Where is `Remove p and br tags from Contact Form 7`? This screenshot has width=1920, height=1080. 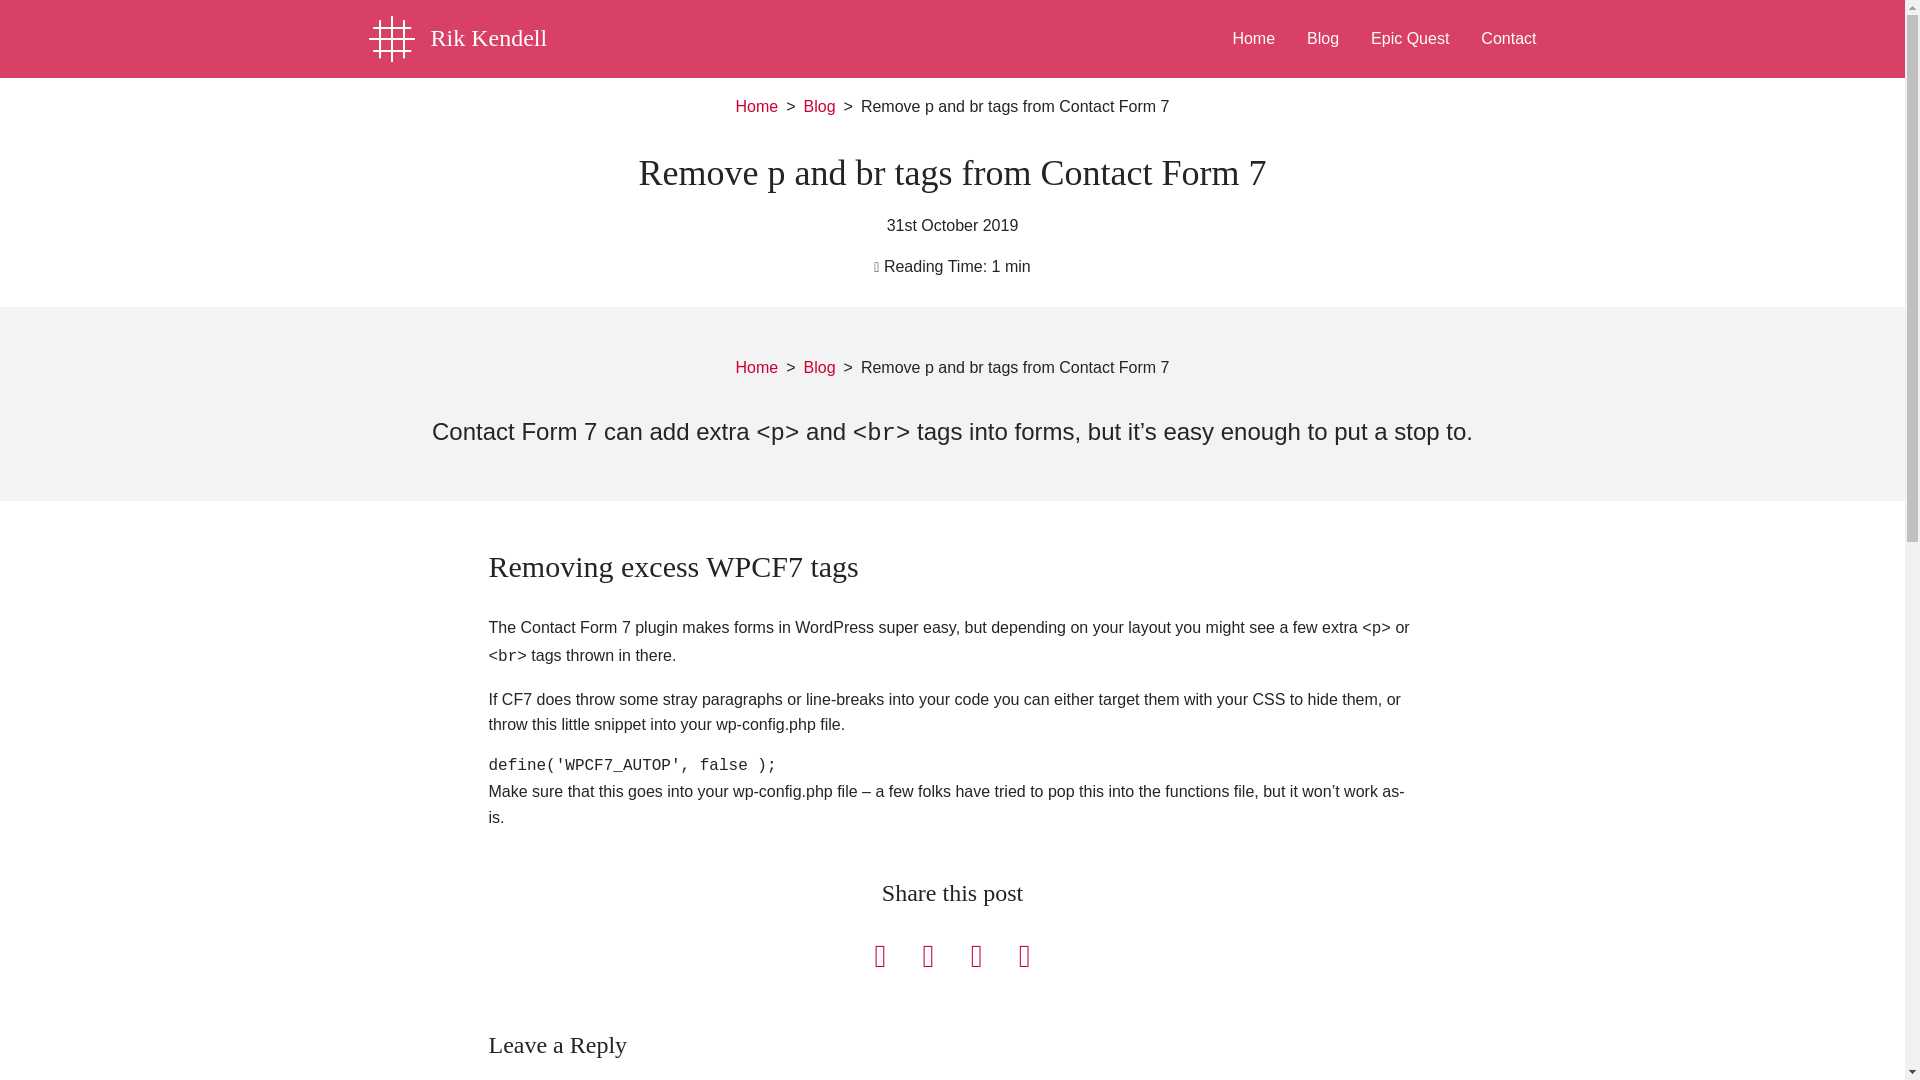
Remove p and br tags from Contact Form 7 is located at coordinates (1014, 106).